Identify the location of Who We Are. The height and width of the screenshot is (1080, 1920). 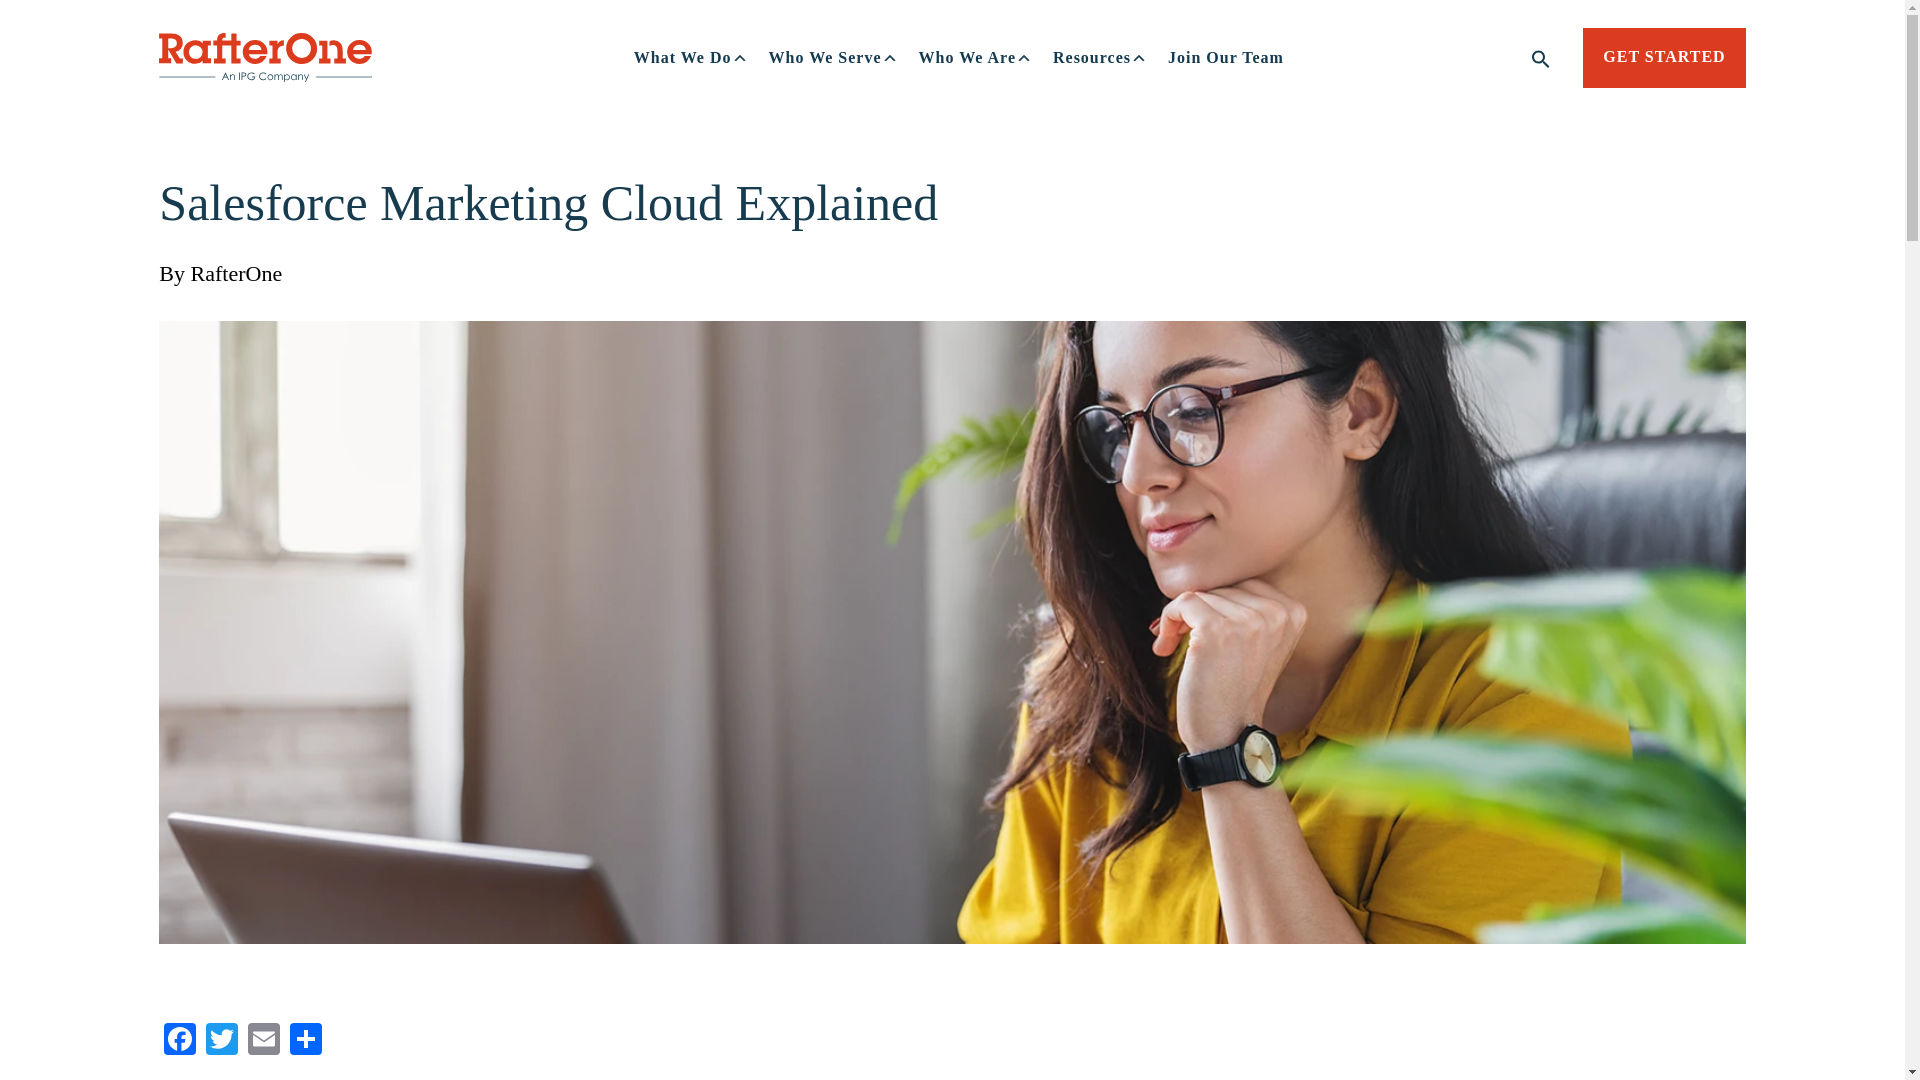
(975, 57).